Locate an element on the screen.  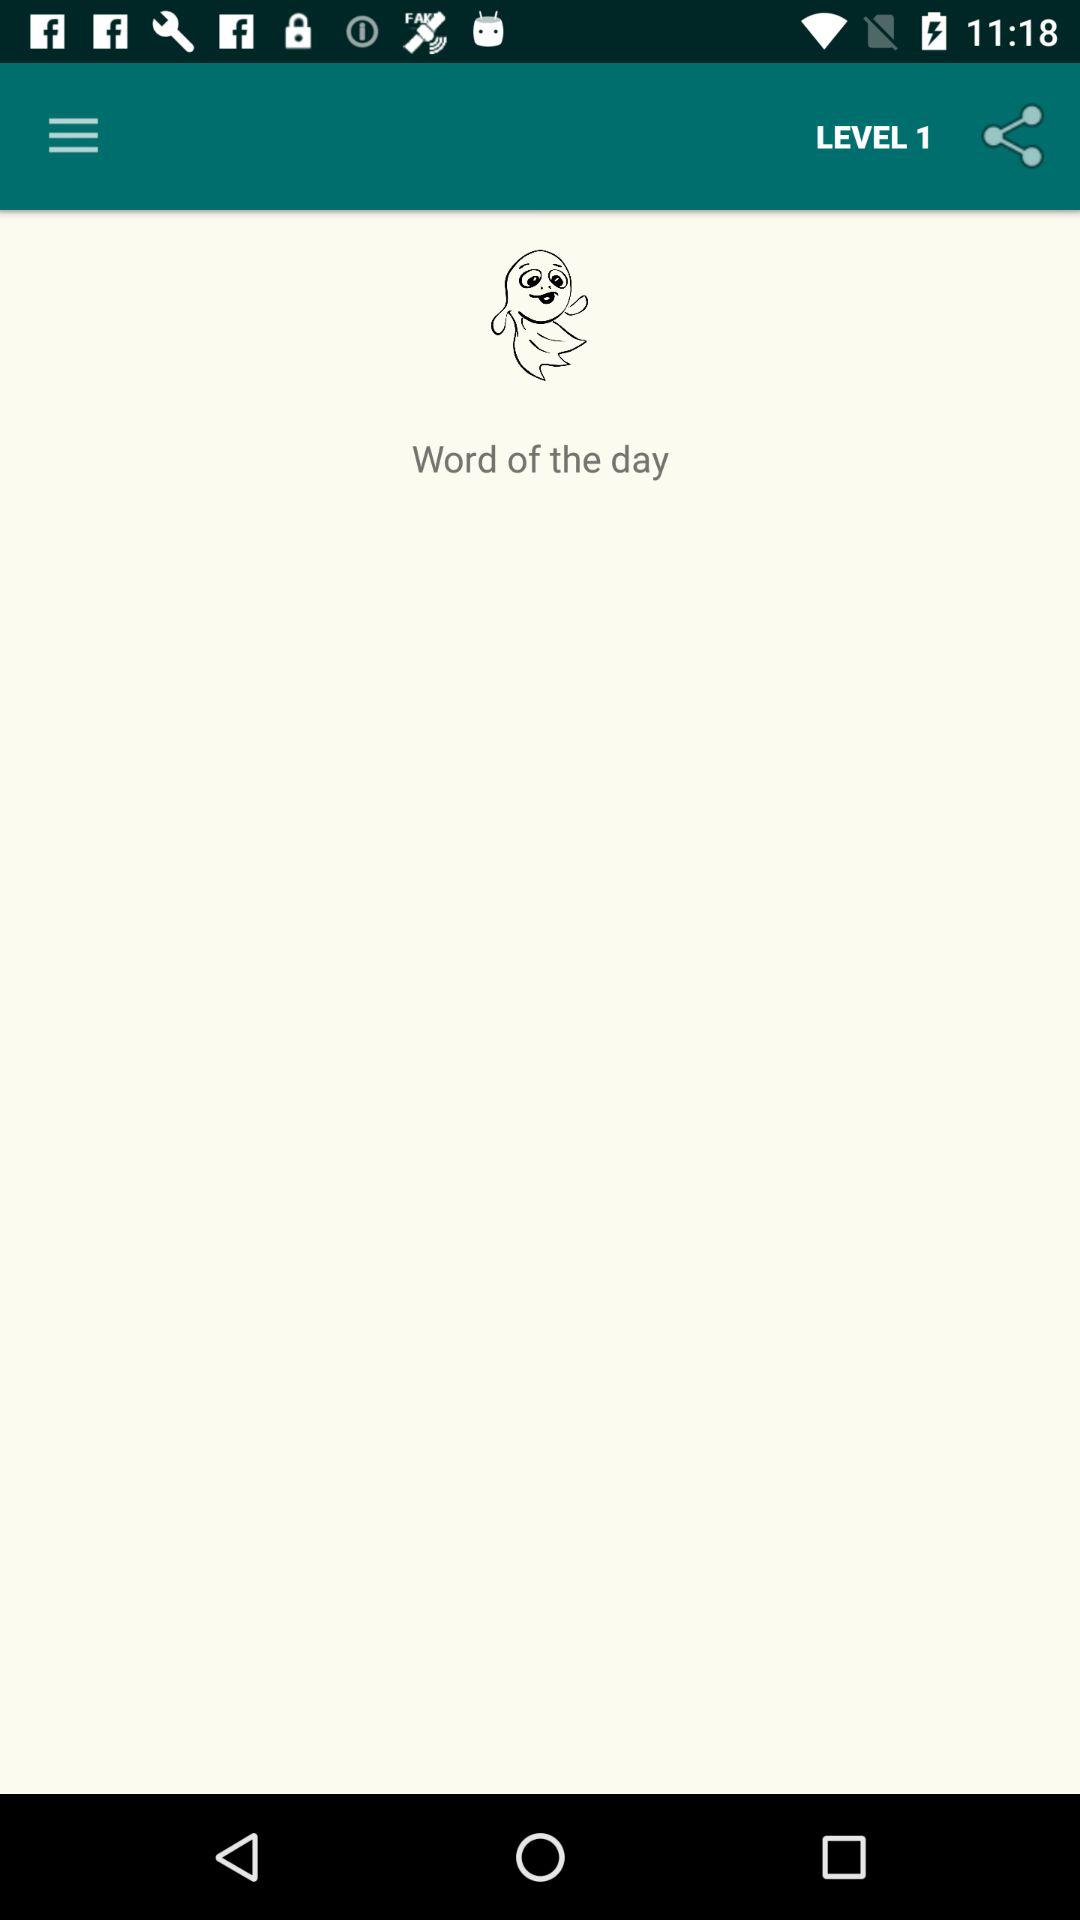
turn on item below word of the item is located at coordinates (540, 1132).